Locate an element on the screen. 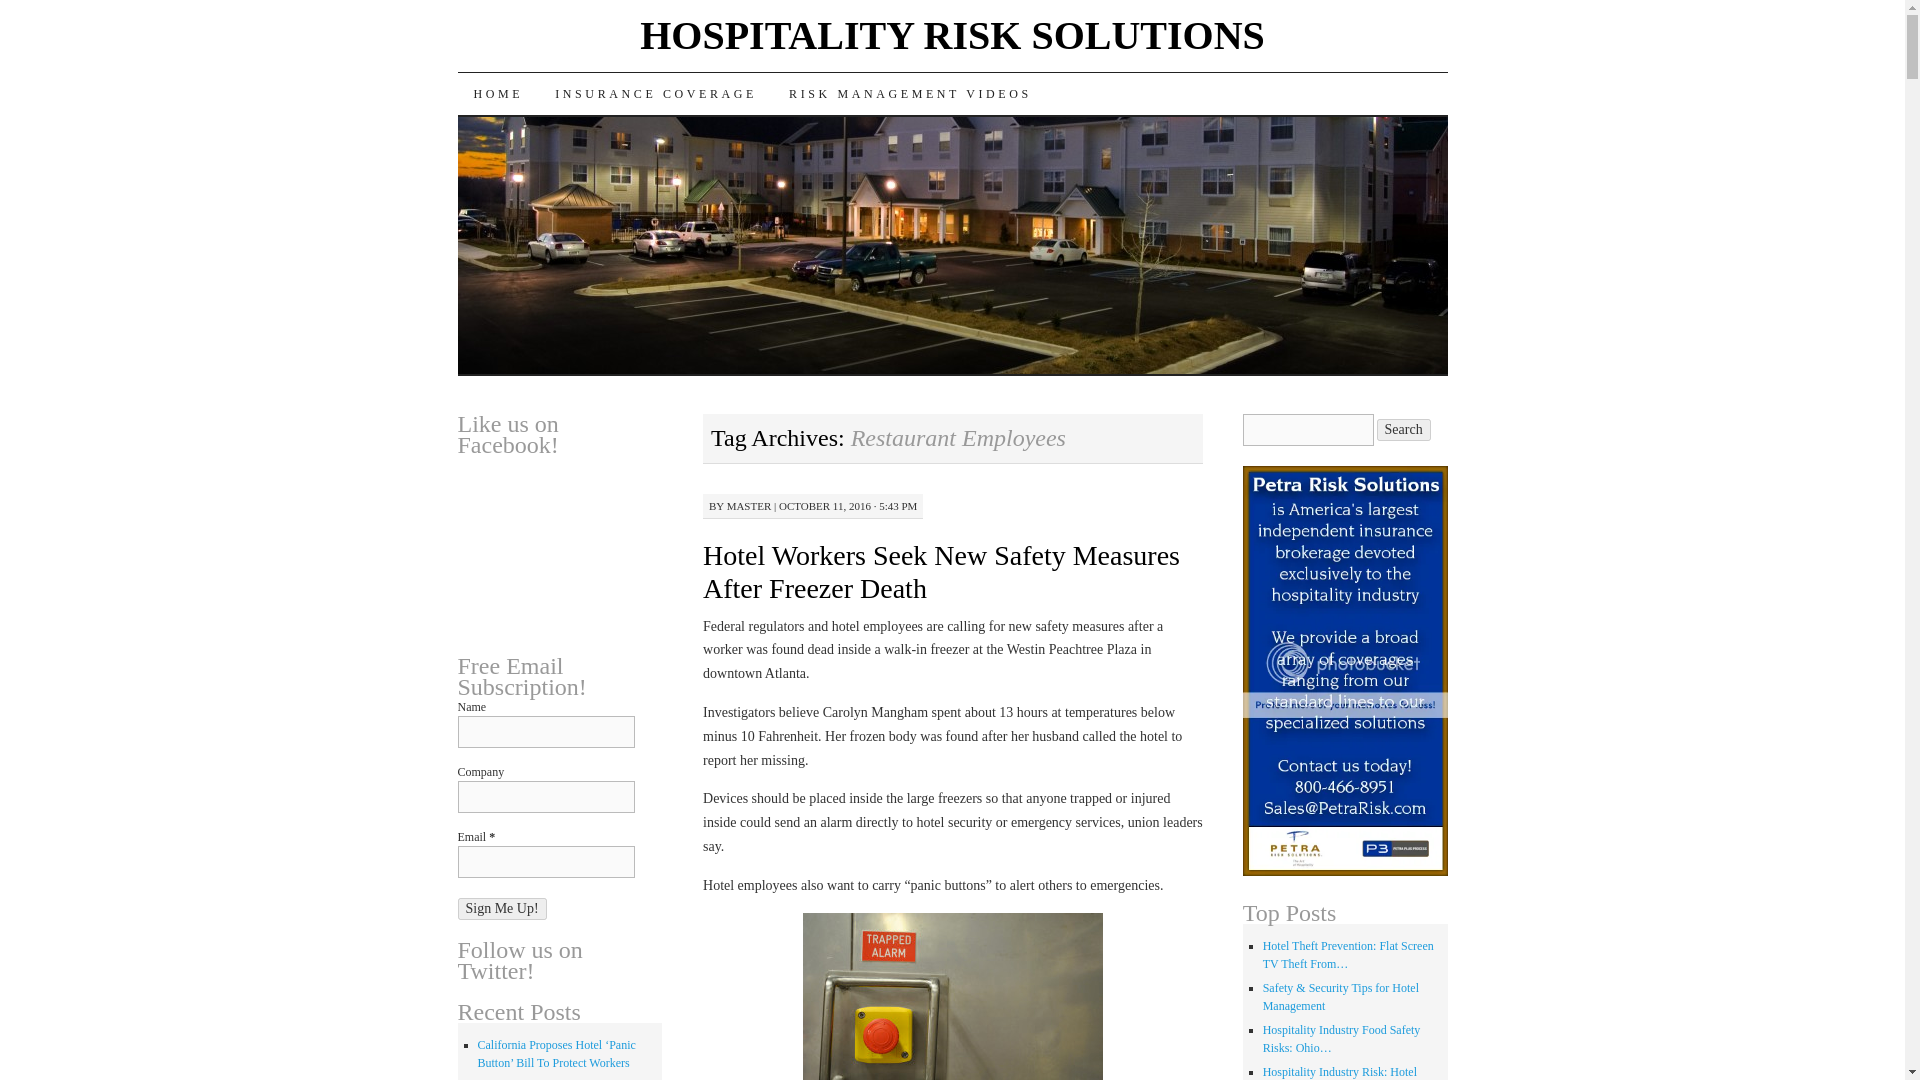 The width and height of the screenshot is (1920, 1080). SKIP TO CONTENT is located at coordinates (566, 94).